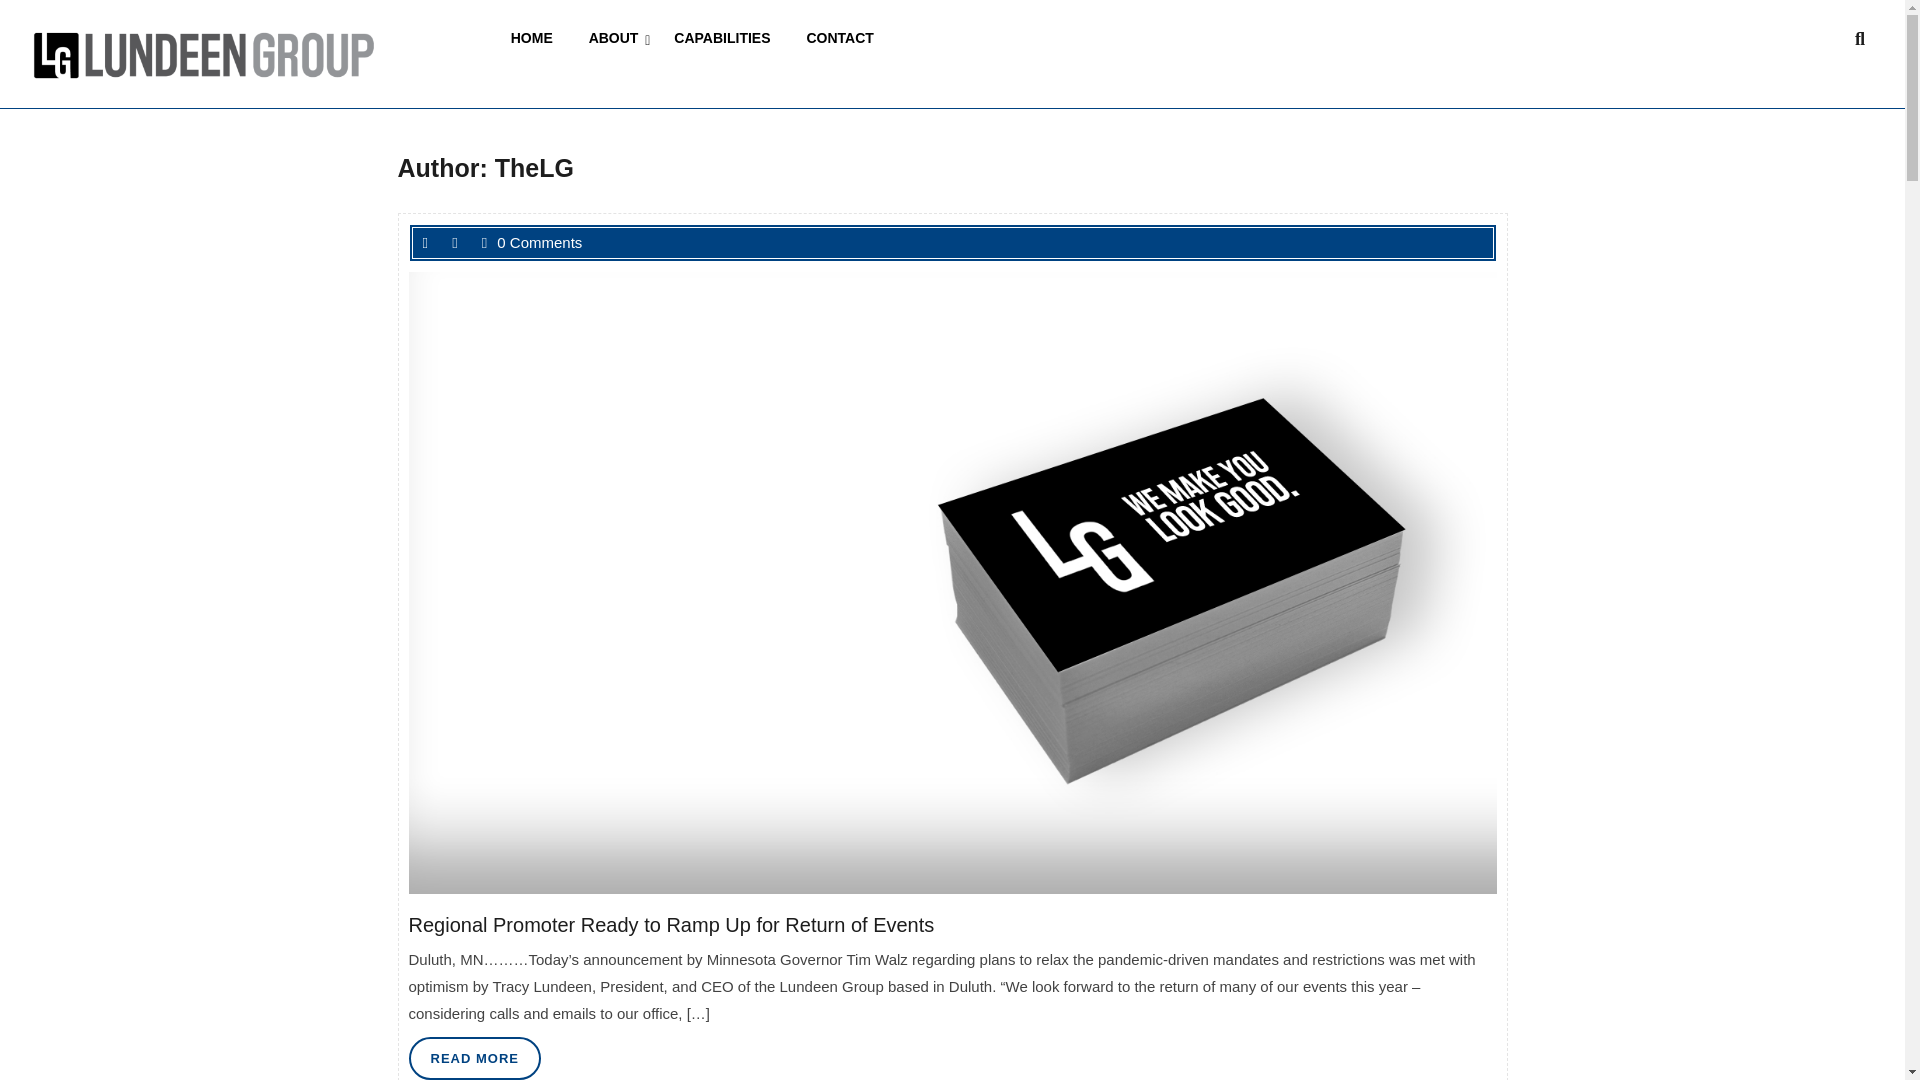 This screenshot has width=1920, height=1080. Describe the element at coordinates (843, 38) in the screenshot. I see `CONTACT` at that location.